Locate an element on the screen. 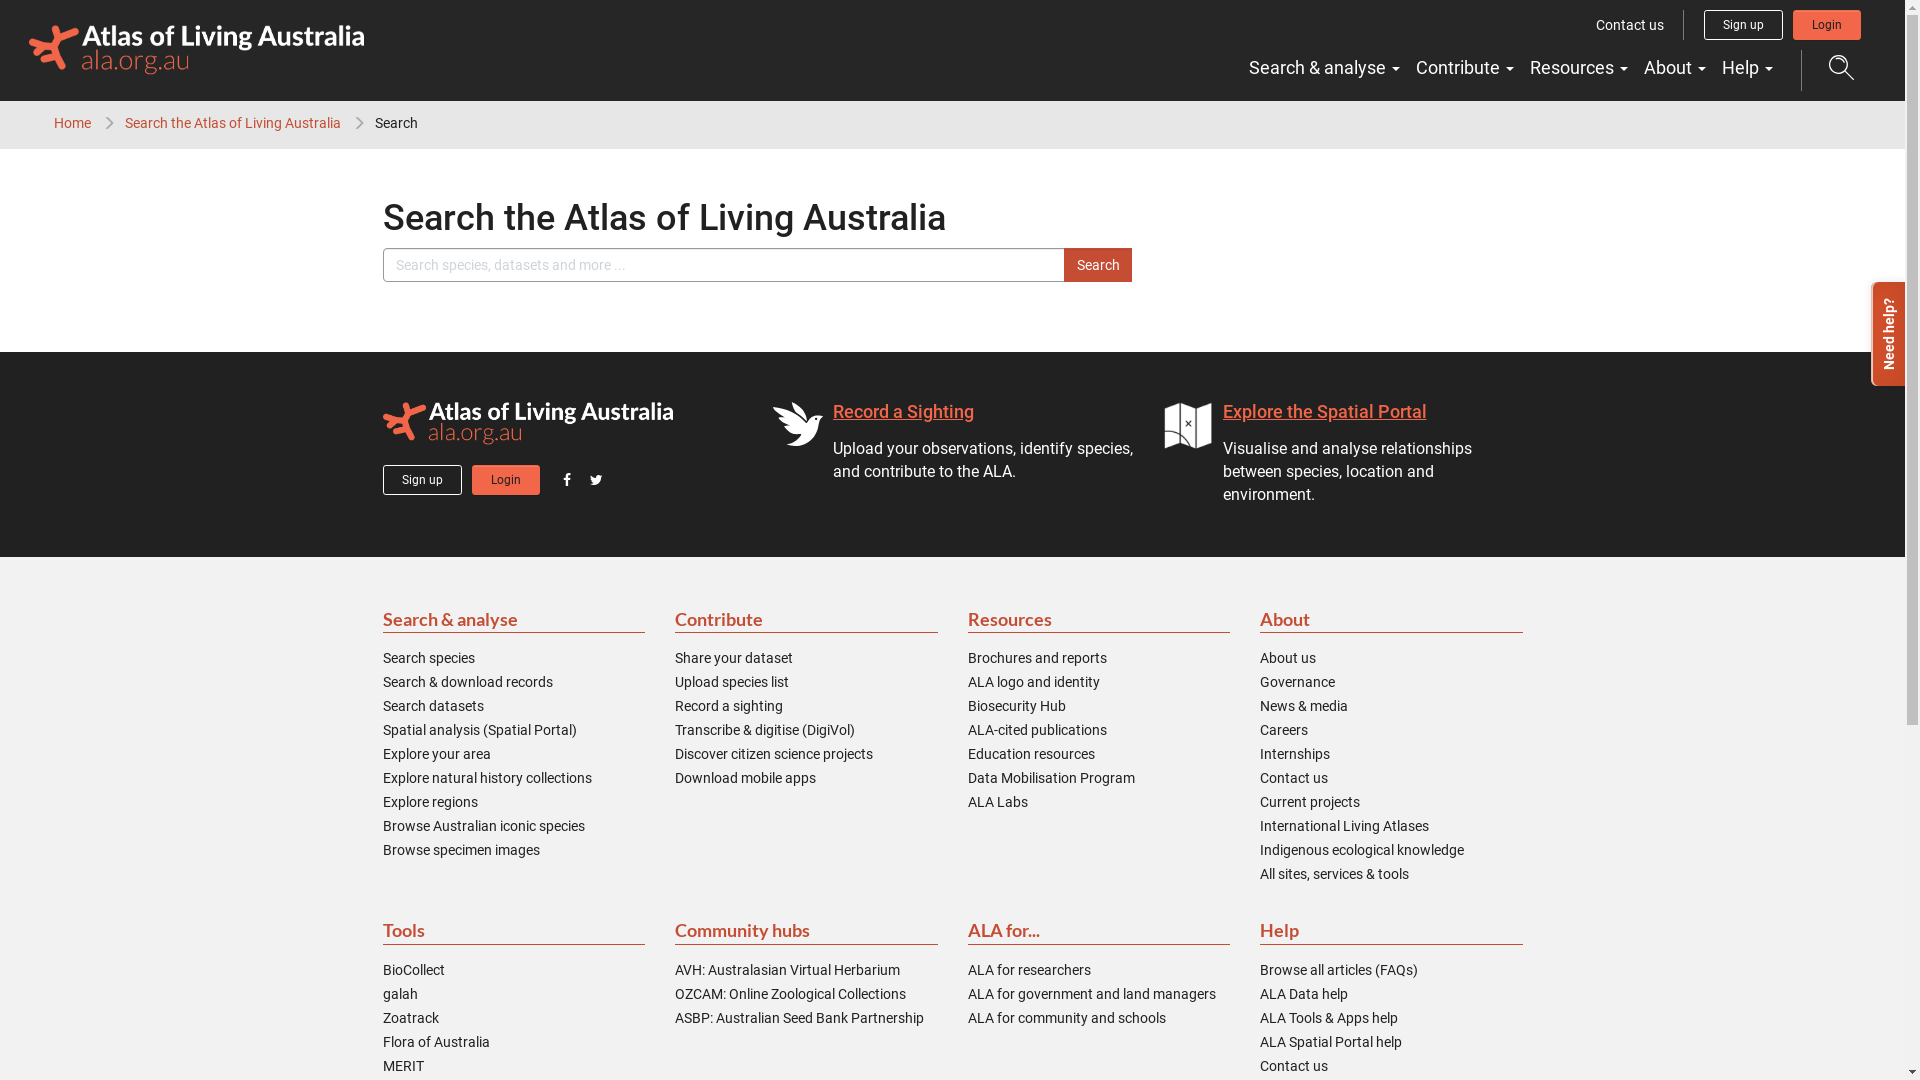 This screenshot has height=1080, width=1920. Help is located at coordinates (1748, 68).